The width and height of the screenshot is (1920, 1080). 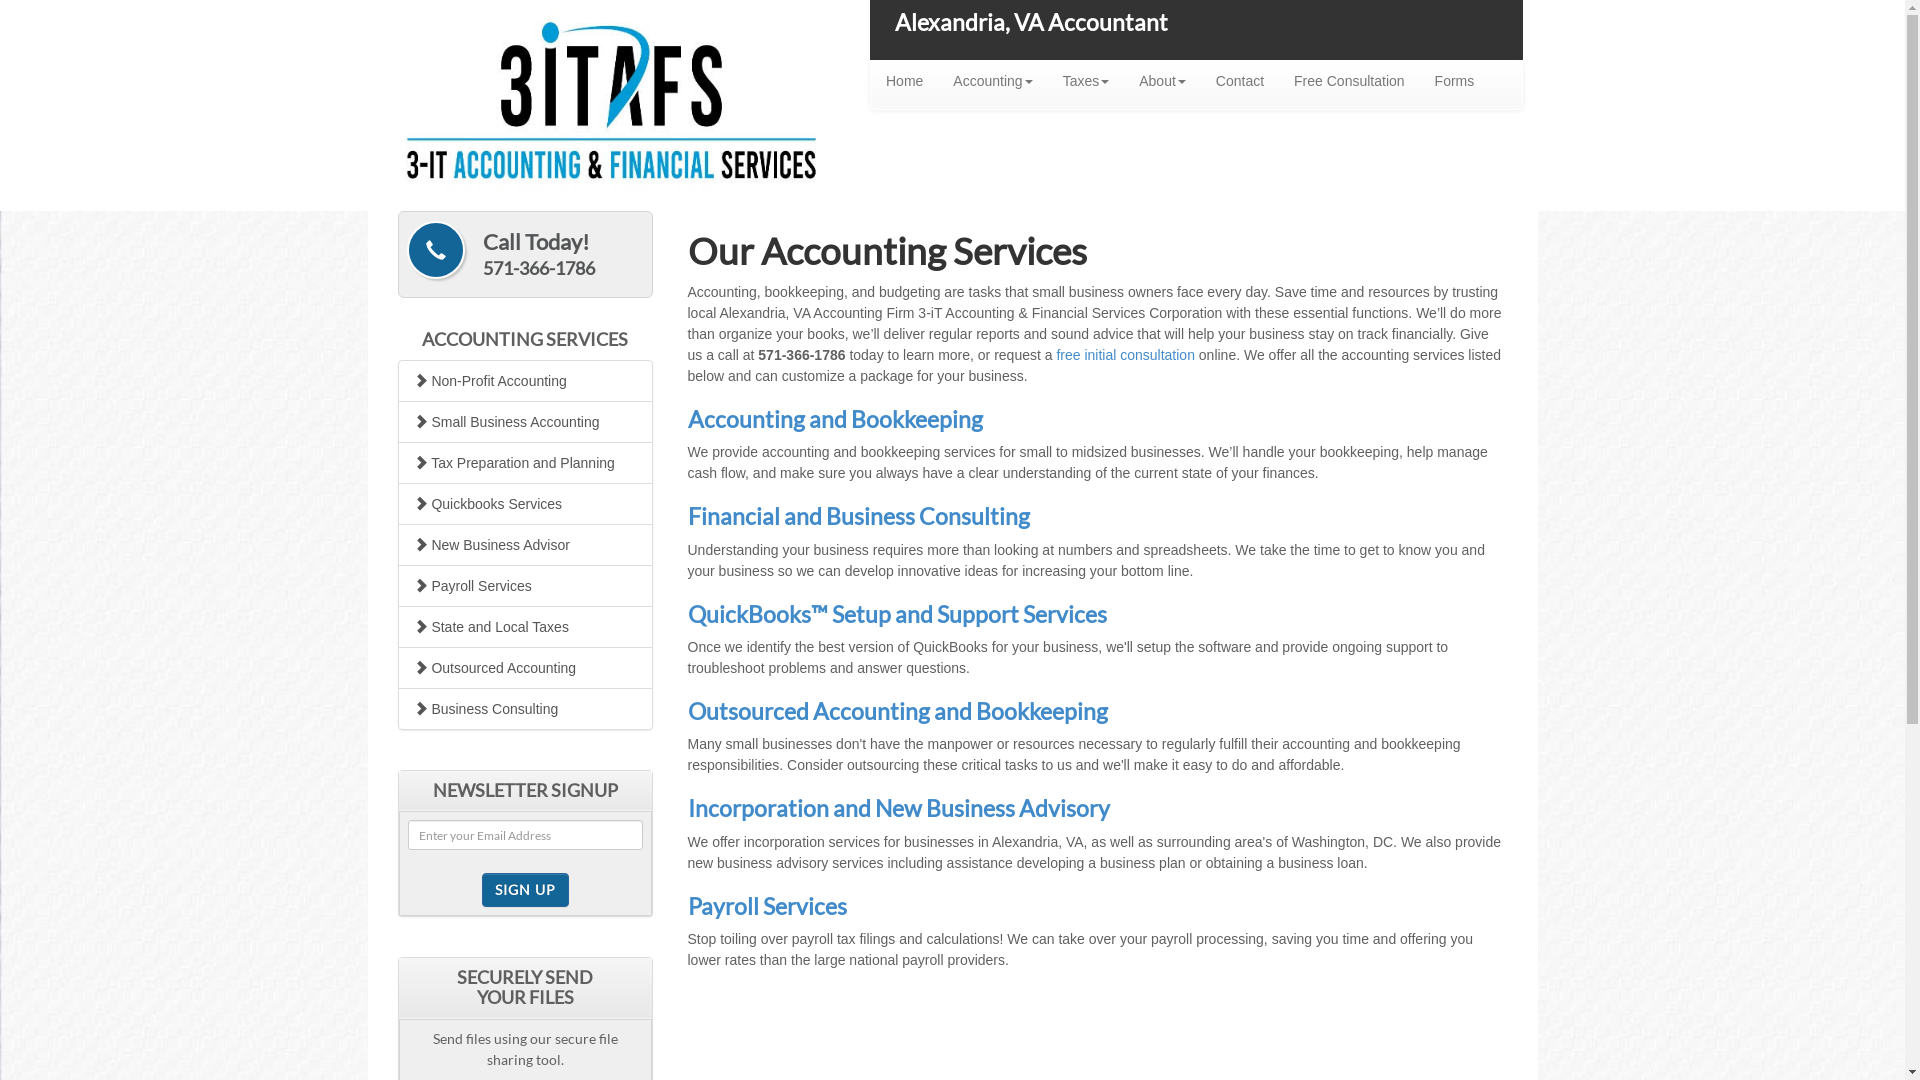 What do you see at coordinates (899, 808) in the screenshot?
I see `Incorporation and New Business Advisory` at bounding box center [899, 808].